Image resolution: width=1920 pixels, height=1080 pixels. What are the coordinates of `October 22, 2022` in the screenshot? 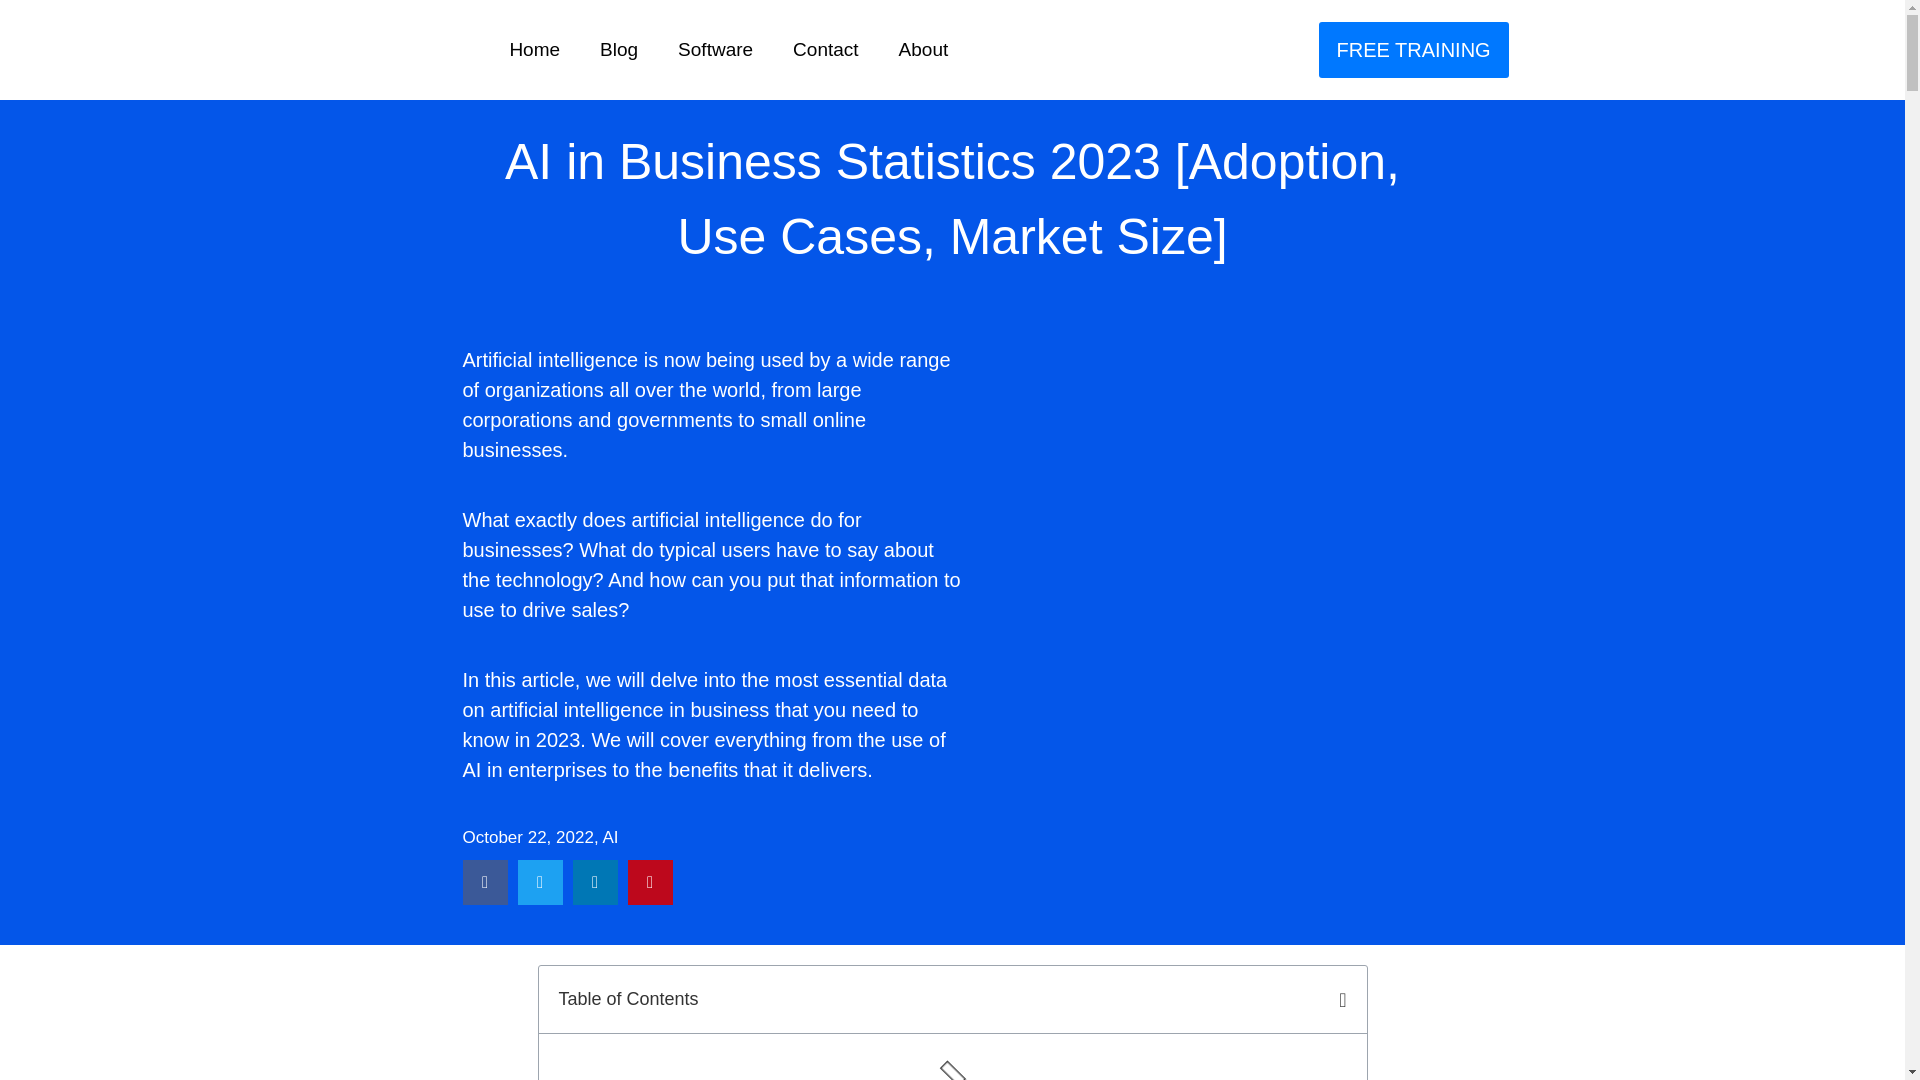 It's located at (528, 838).